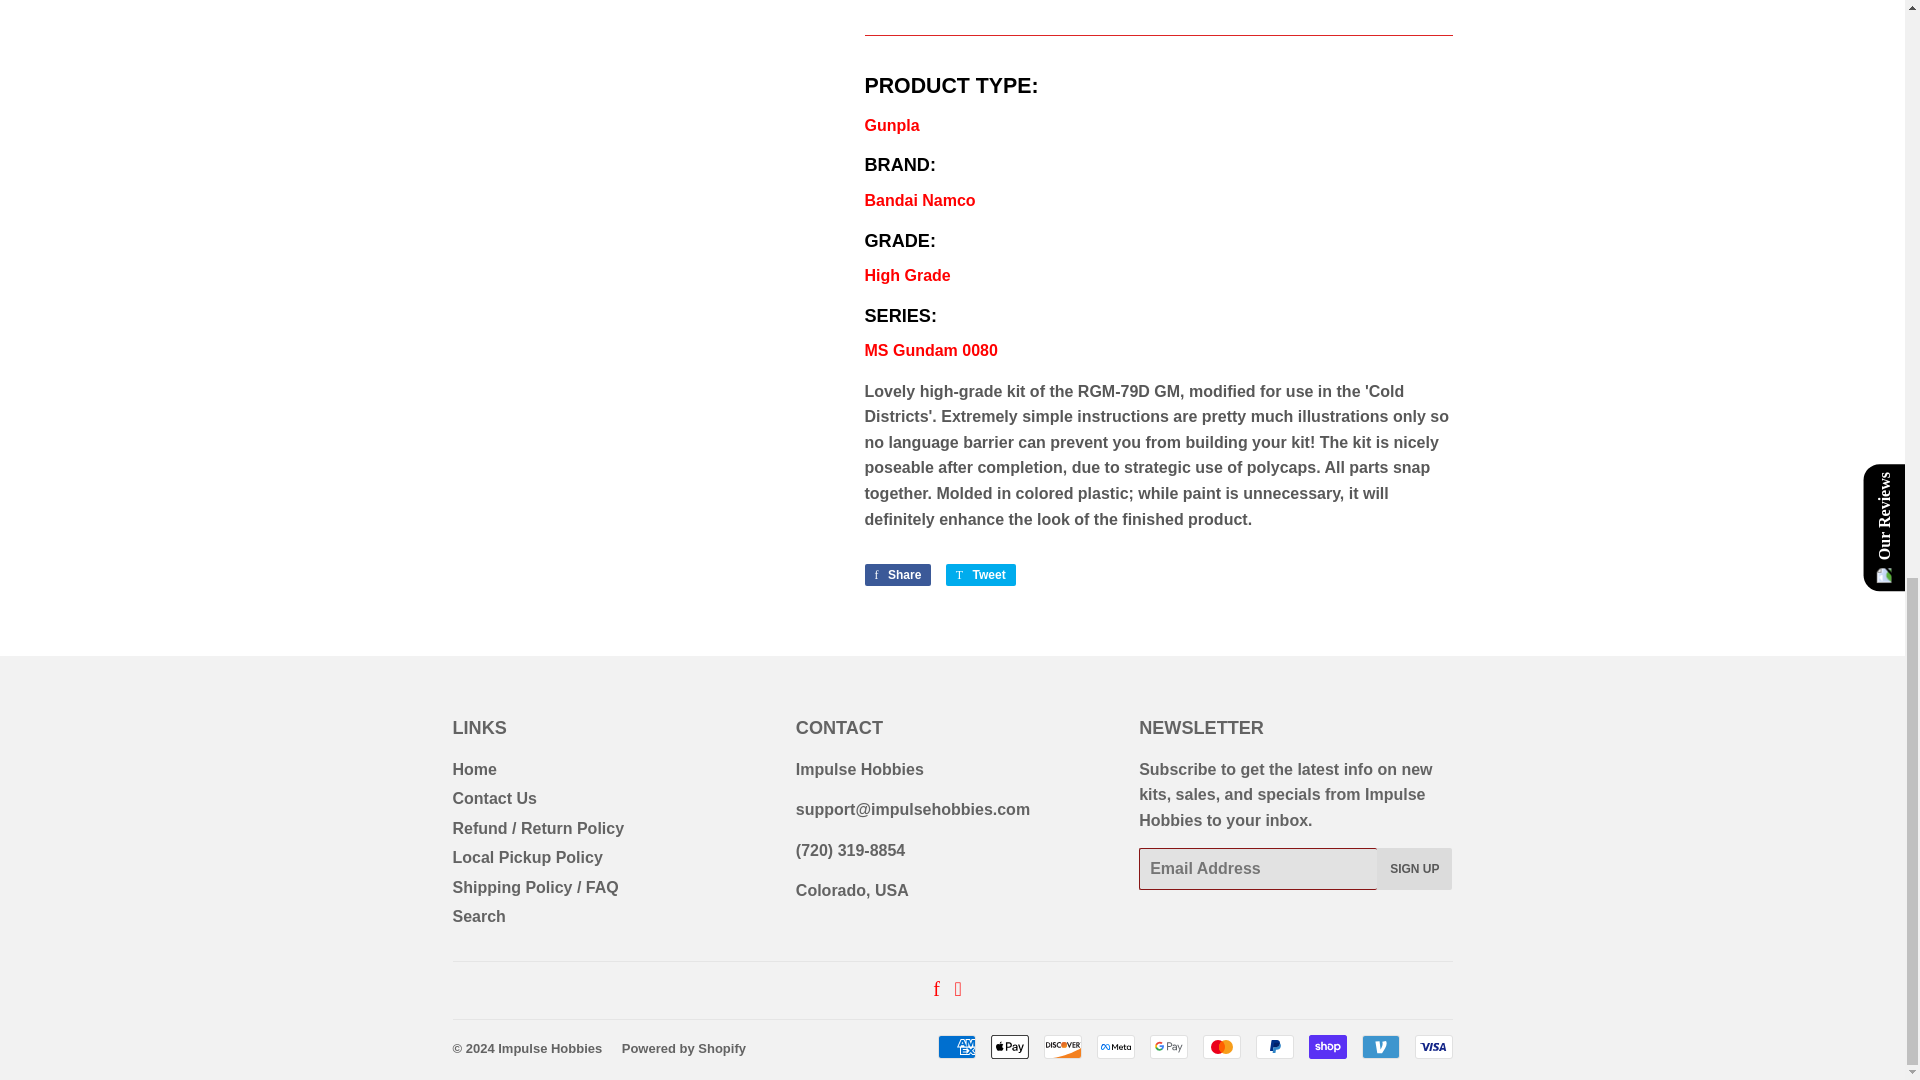  I want to click on Share on Facebook, so click(898, 574).